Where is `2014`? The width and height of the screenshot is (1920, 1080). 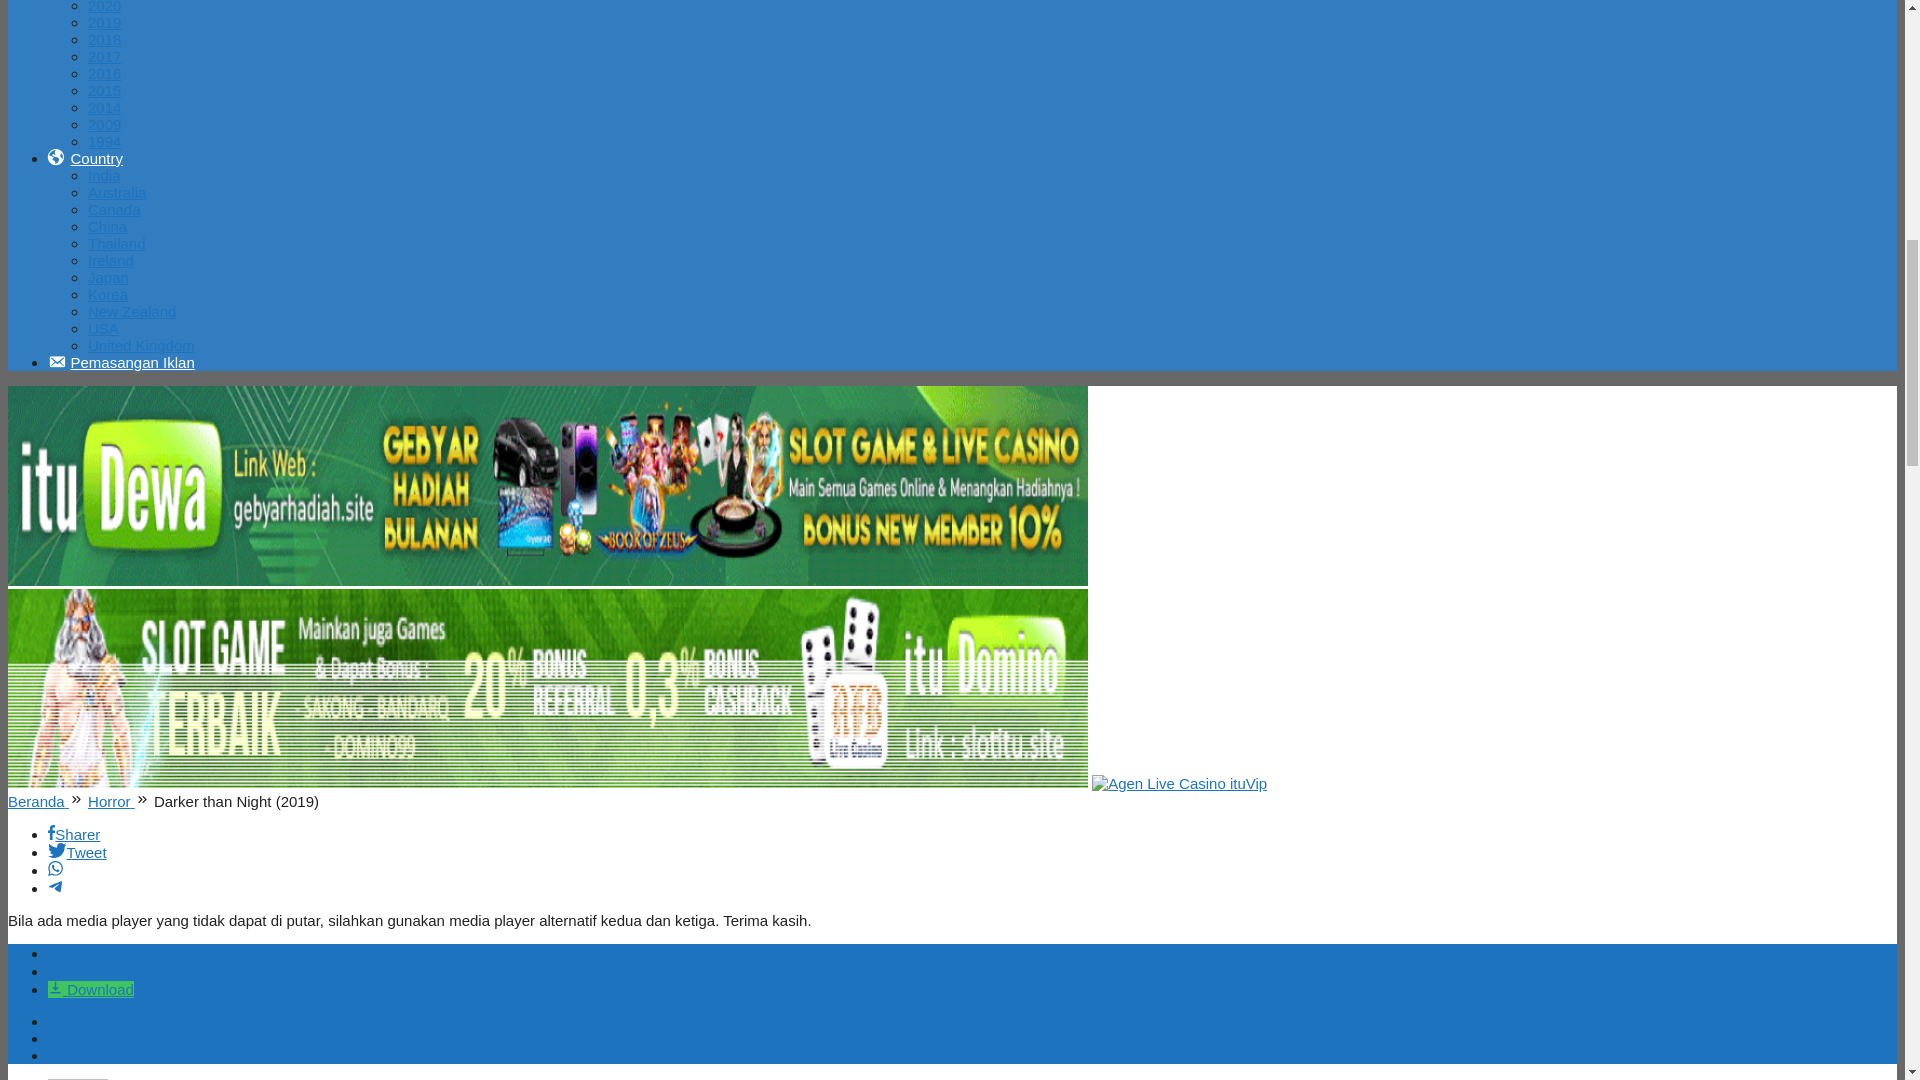
2014 is located at coordinates (104, 107).